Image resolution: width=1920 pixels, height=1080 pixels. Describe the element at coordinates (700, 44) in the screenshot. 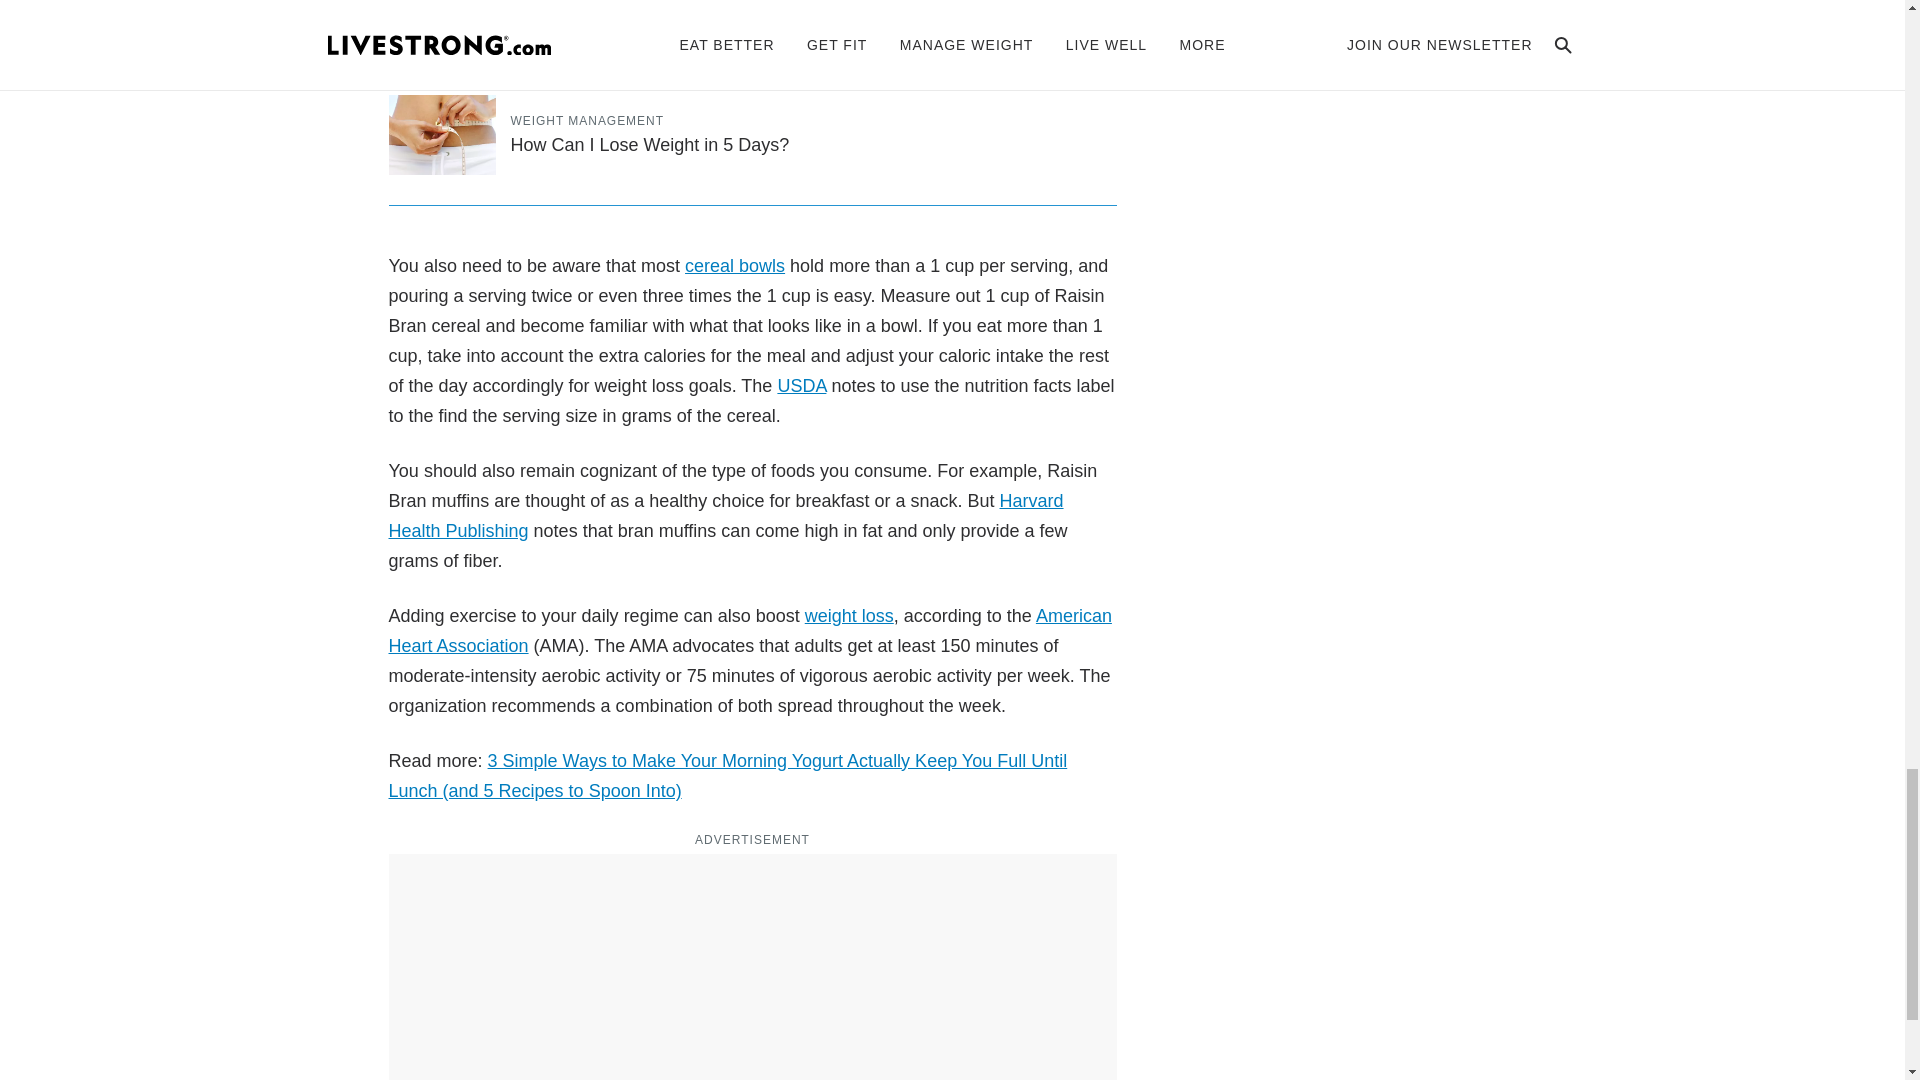

I see `5 Reasons You Shouldn't Try the Carnivore Diet` at that location.